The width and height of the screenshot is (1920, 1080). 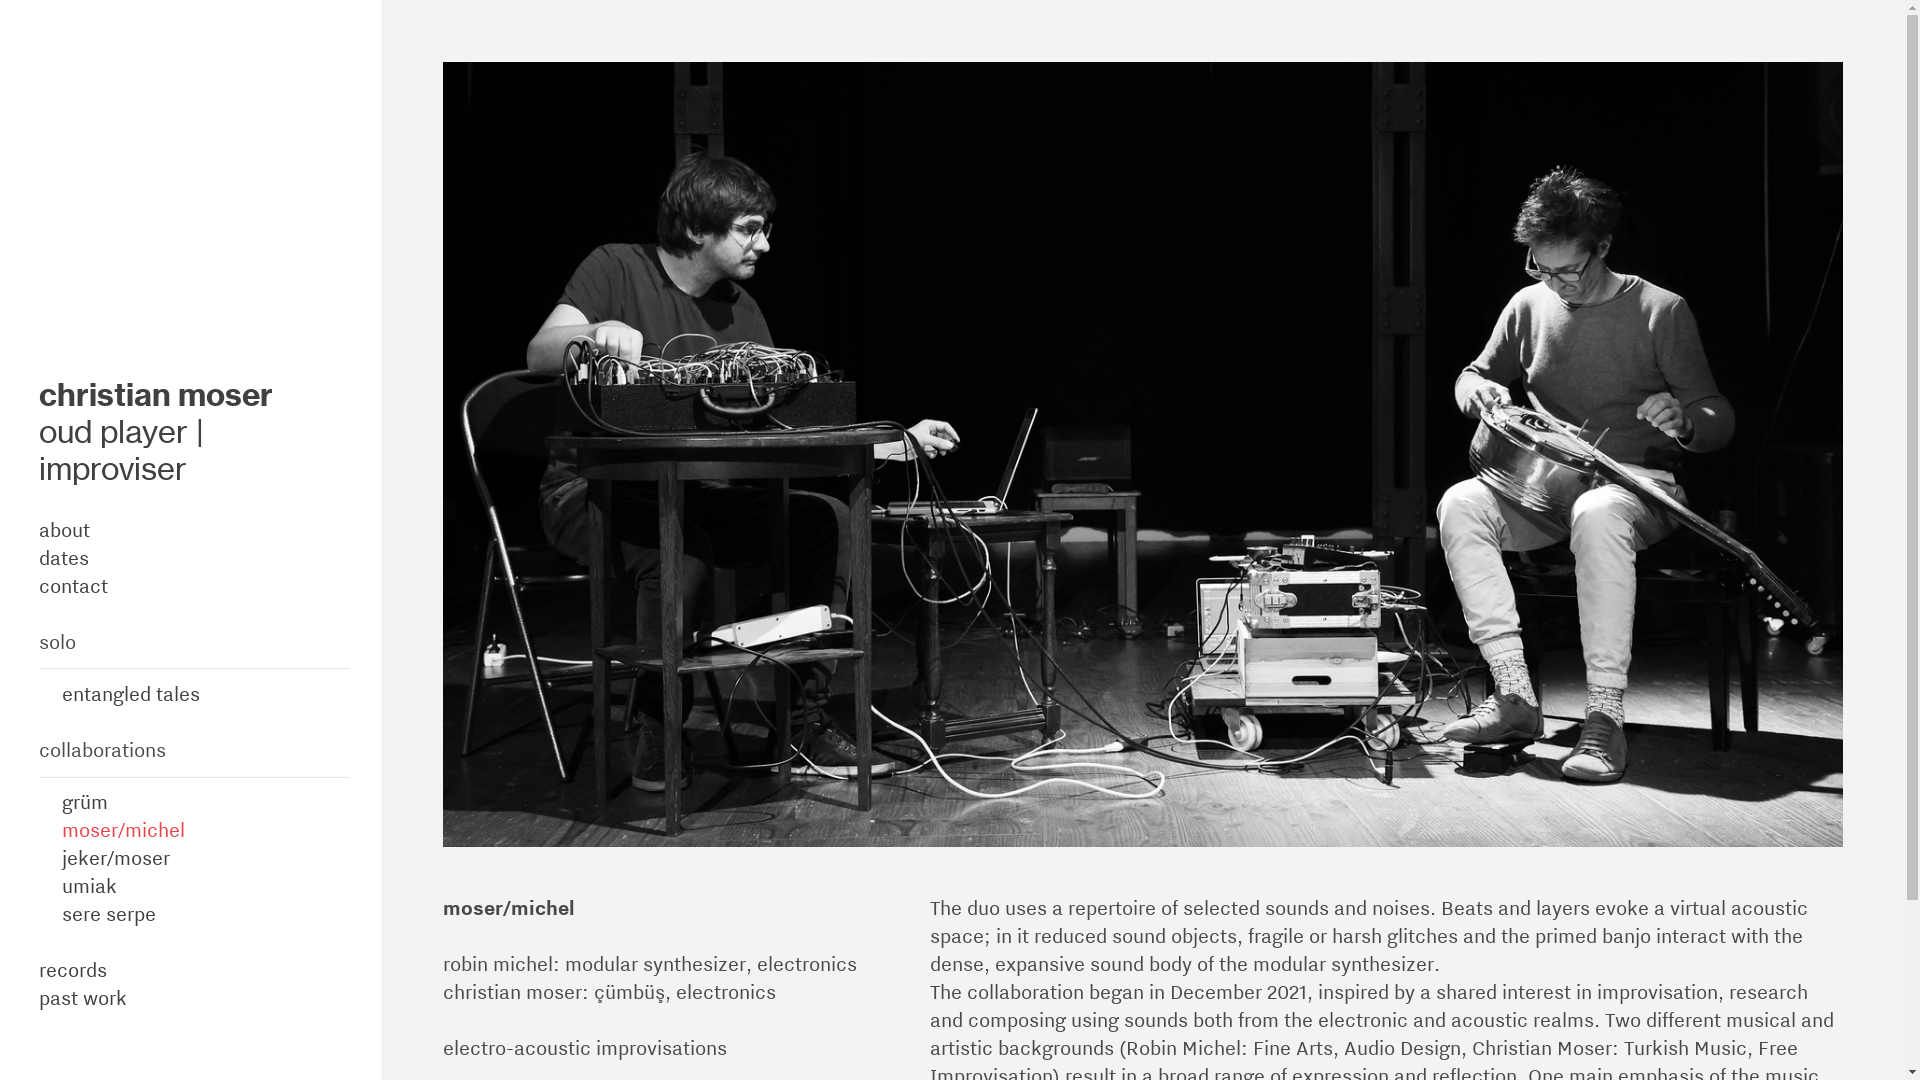 I want to click on entangled tales, so click(x=131, y=694).